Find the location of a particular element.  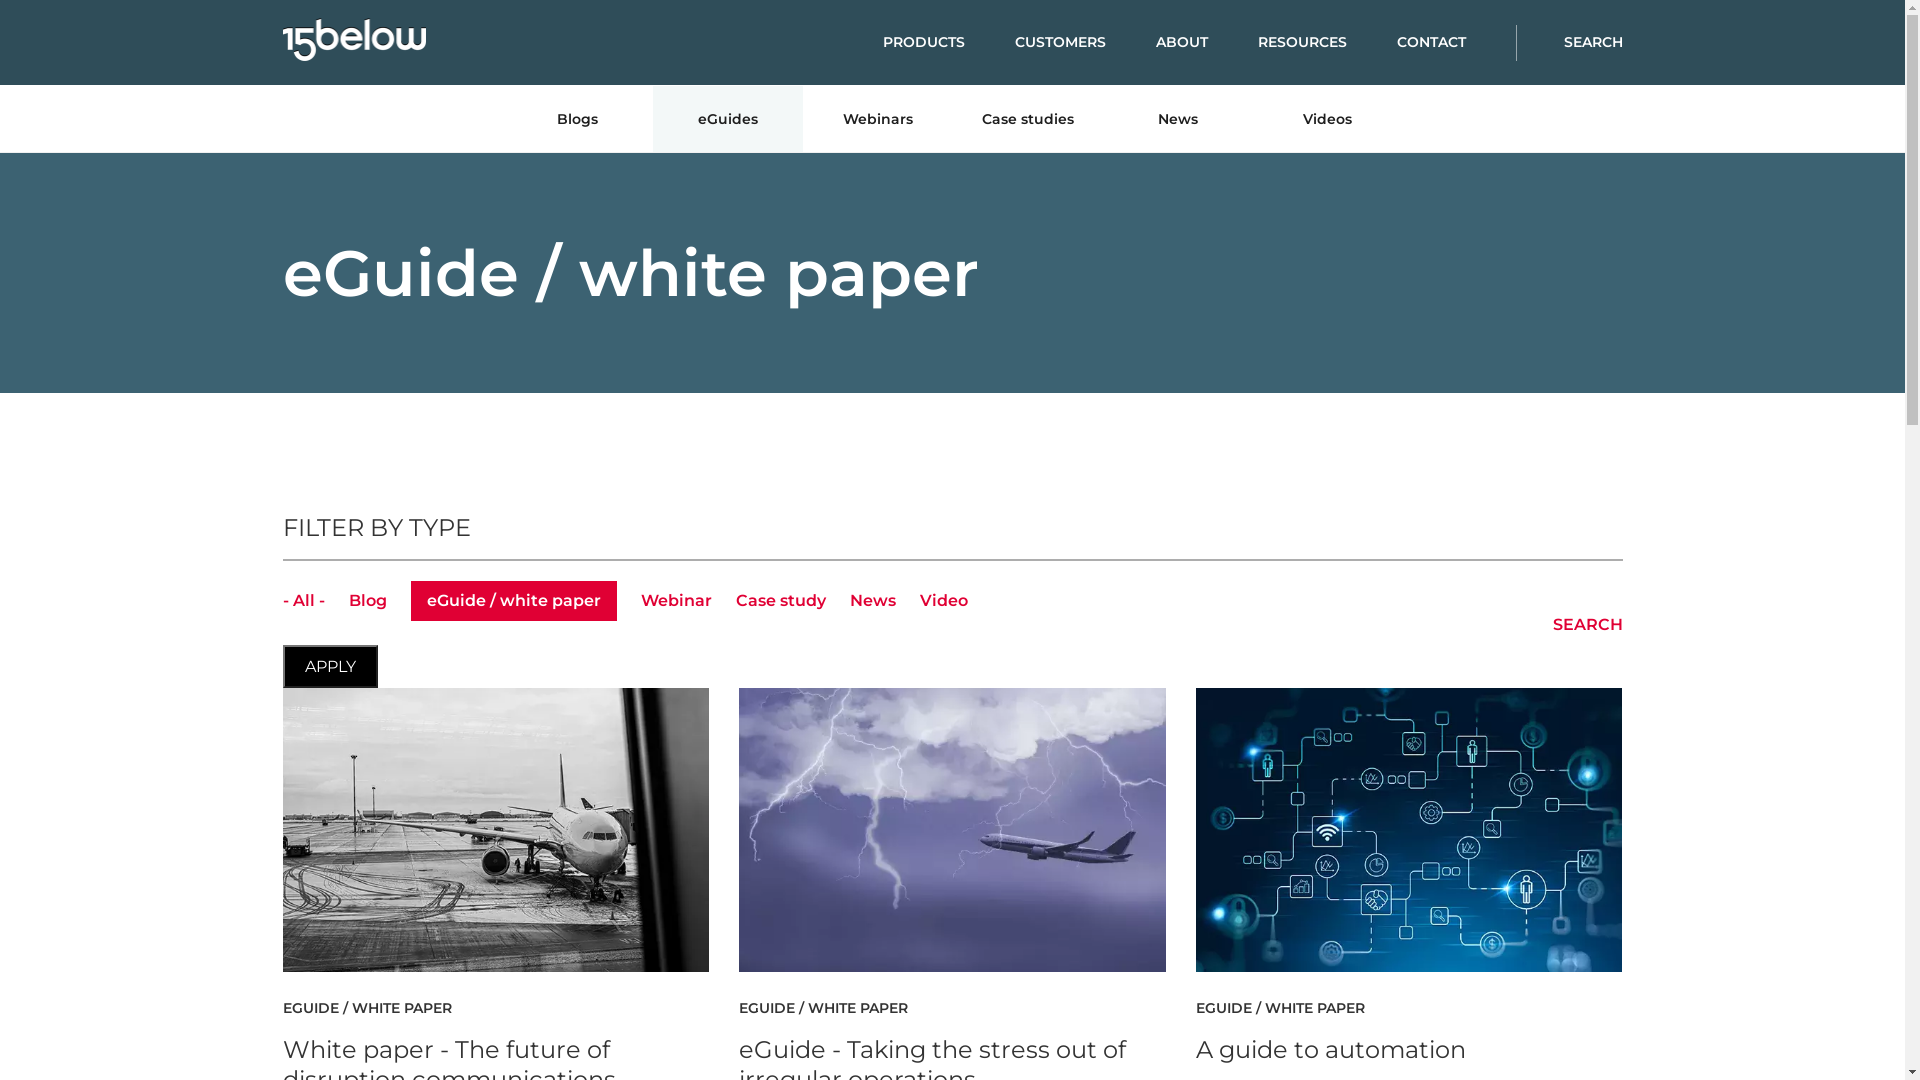

Webinar is located at coordinates (676, 600).